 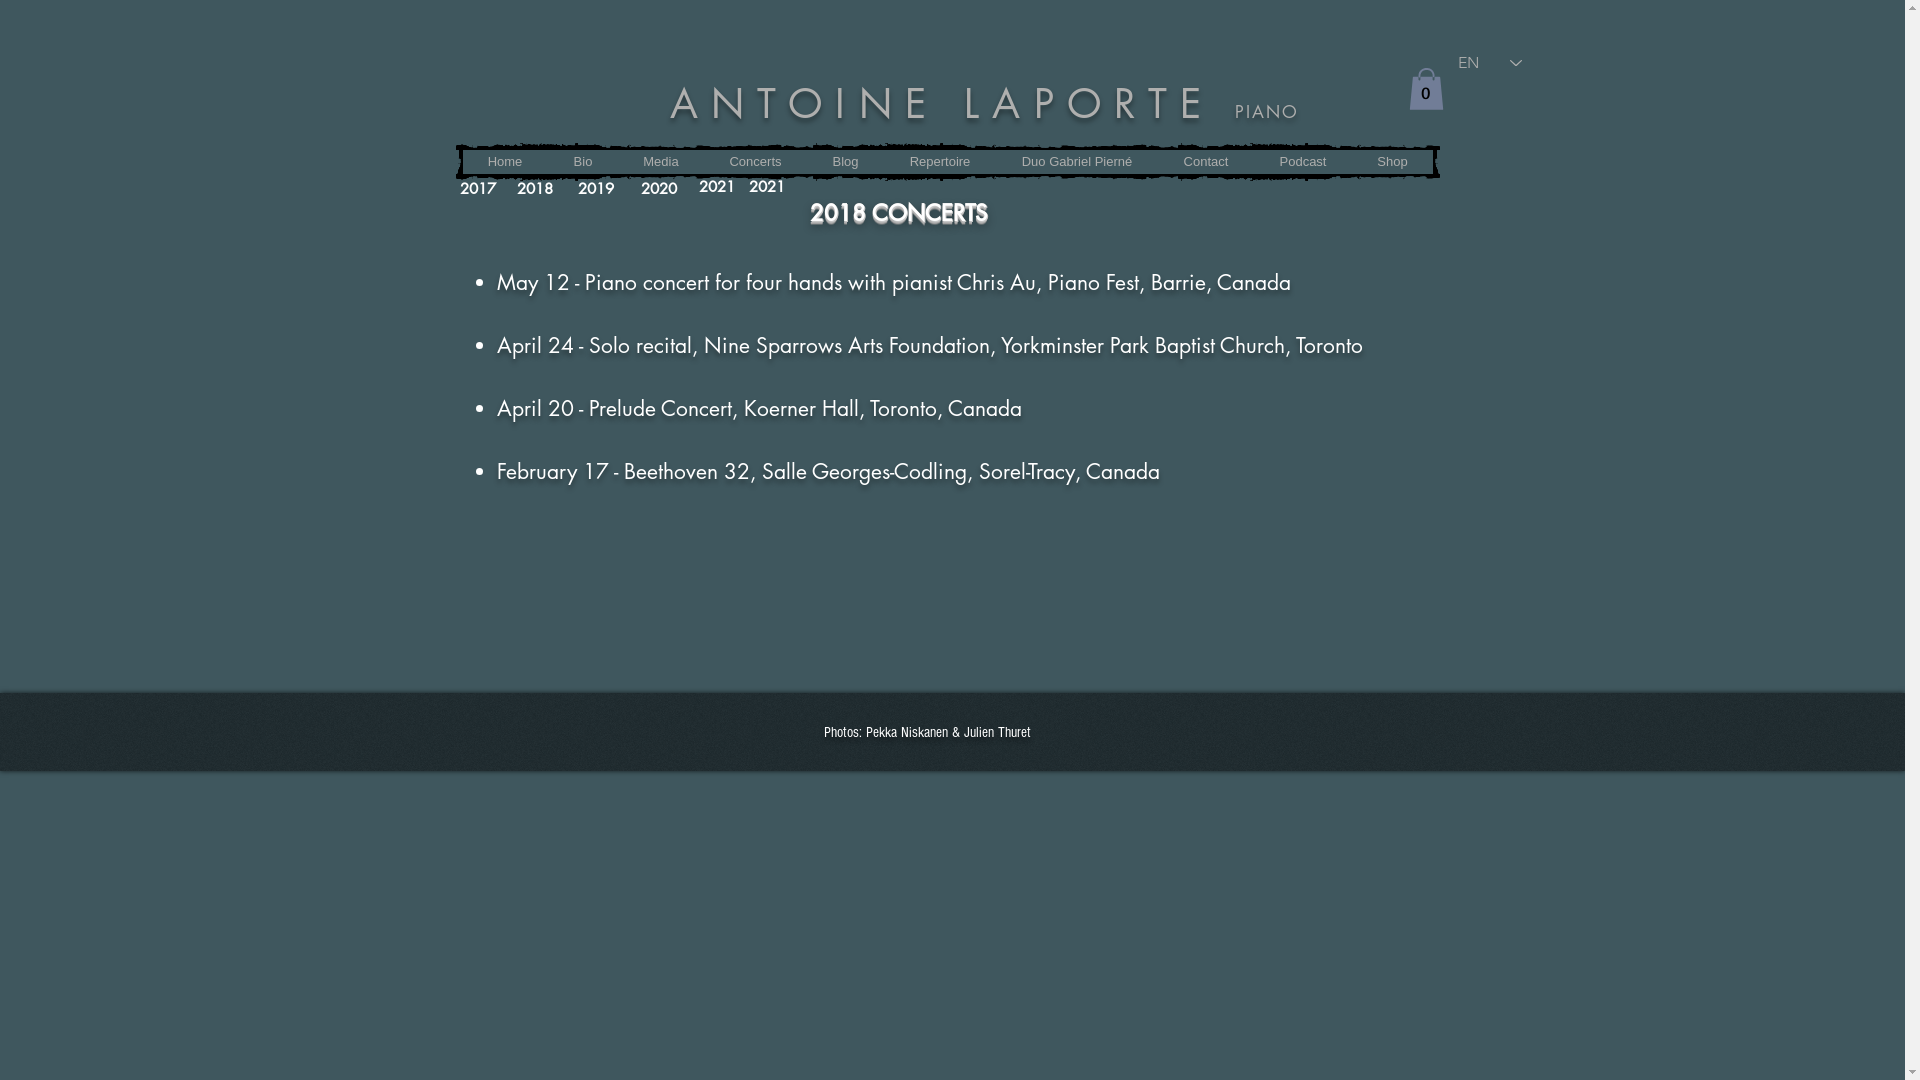 What do you see at coordinates (768, 162) in the screenshot?
I see `Concerts` at bounding box center [768, 162].